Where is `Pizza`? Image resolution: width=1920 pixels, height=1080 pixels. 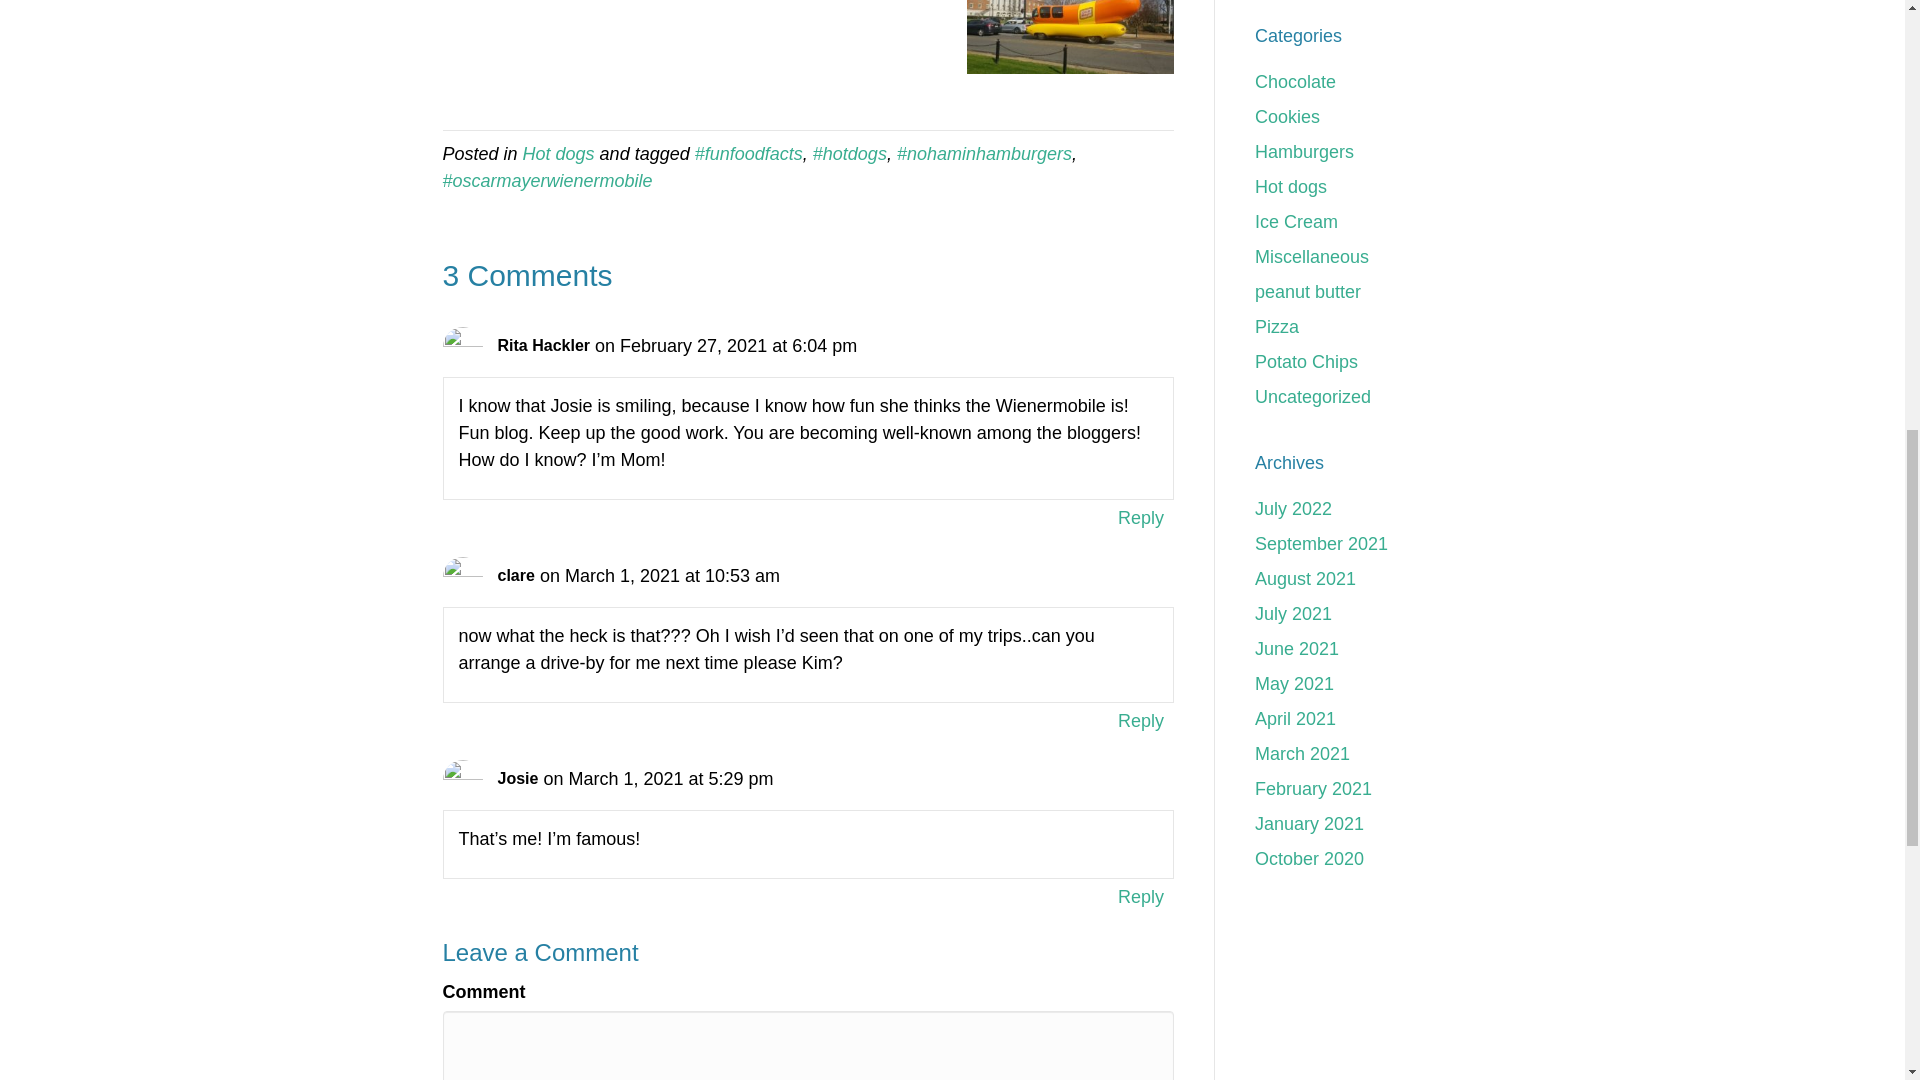
Pizza is located at coordinates (1277, 326).